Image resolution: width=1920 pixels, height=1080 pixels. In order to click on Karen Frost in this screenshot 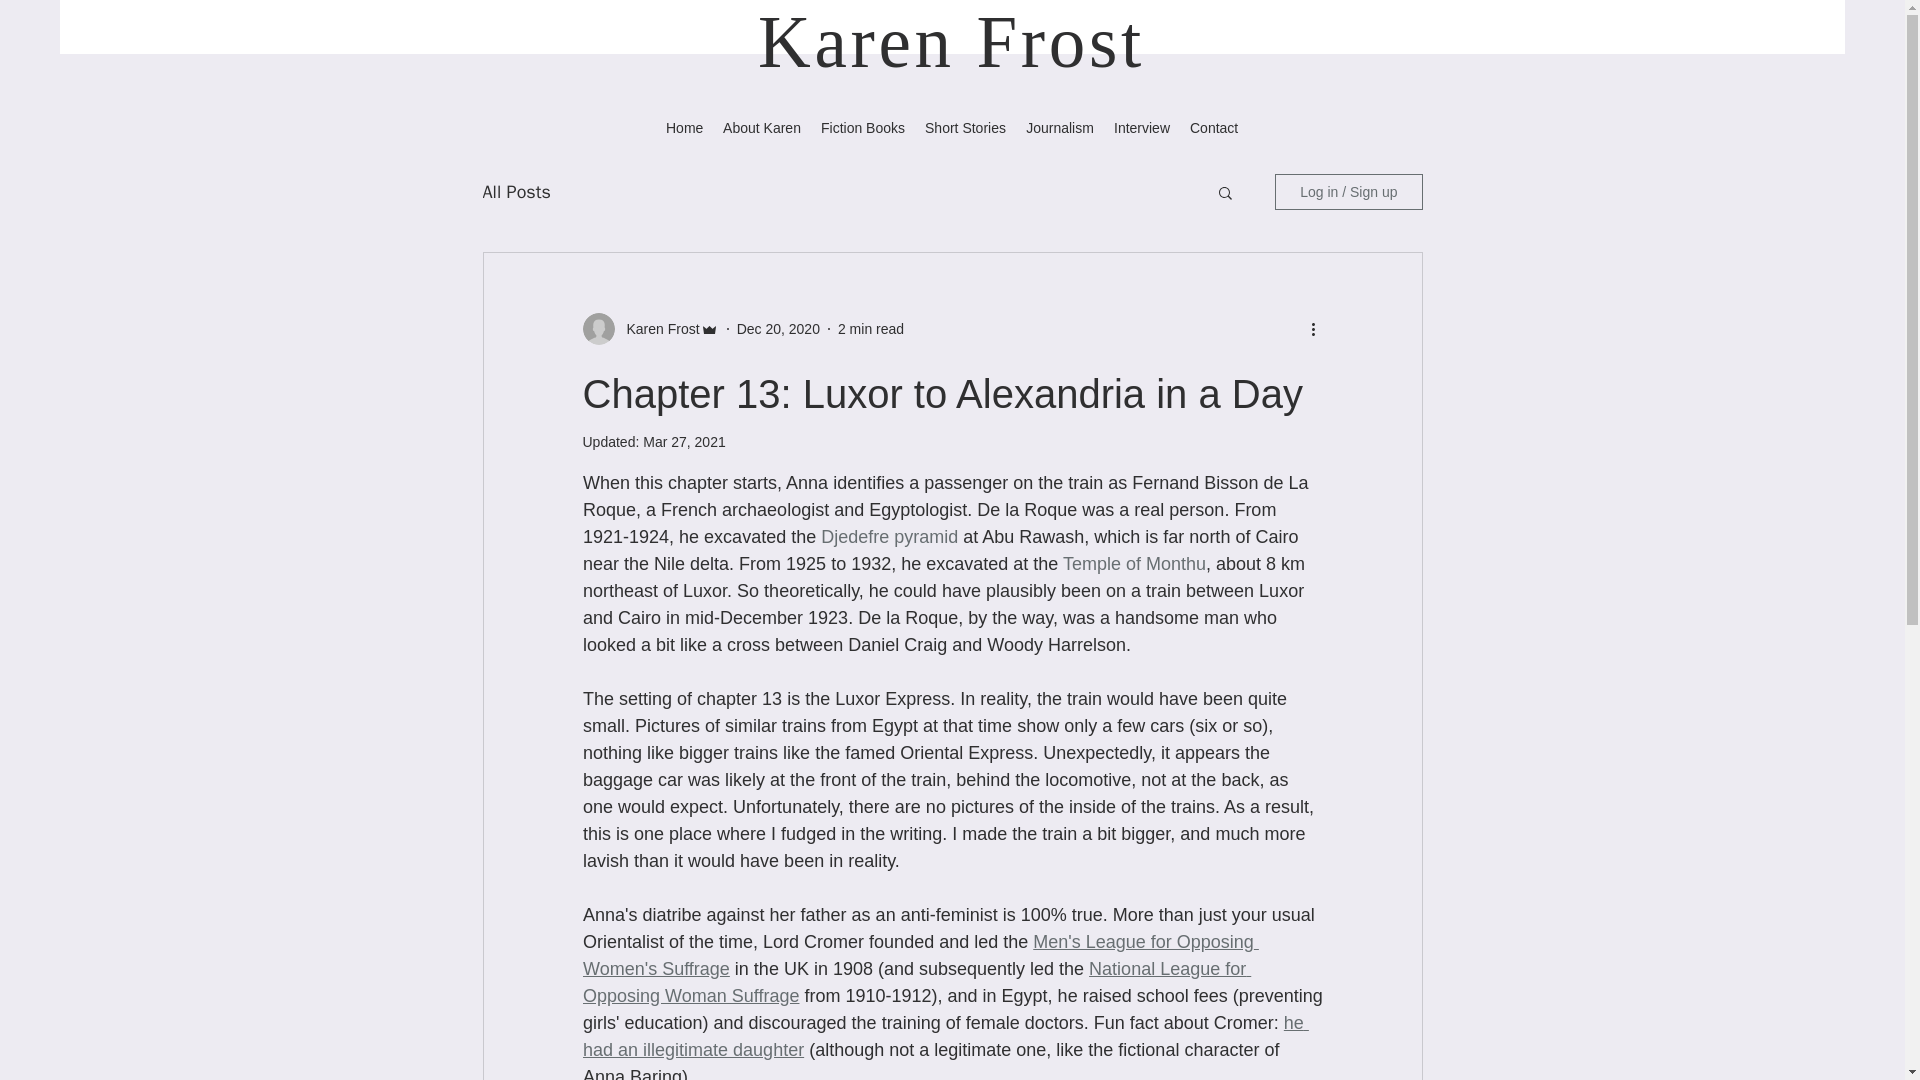, I will do `click(951, 42)`.